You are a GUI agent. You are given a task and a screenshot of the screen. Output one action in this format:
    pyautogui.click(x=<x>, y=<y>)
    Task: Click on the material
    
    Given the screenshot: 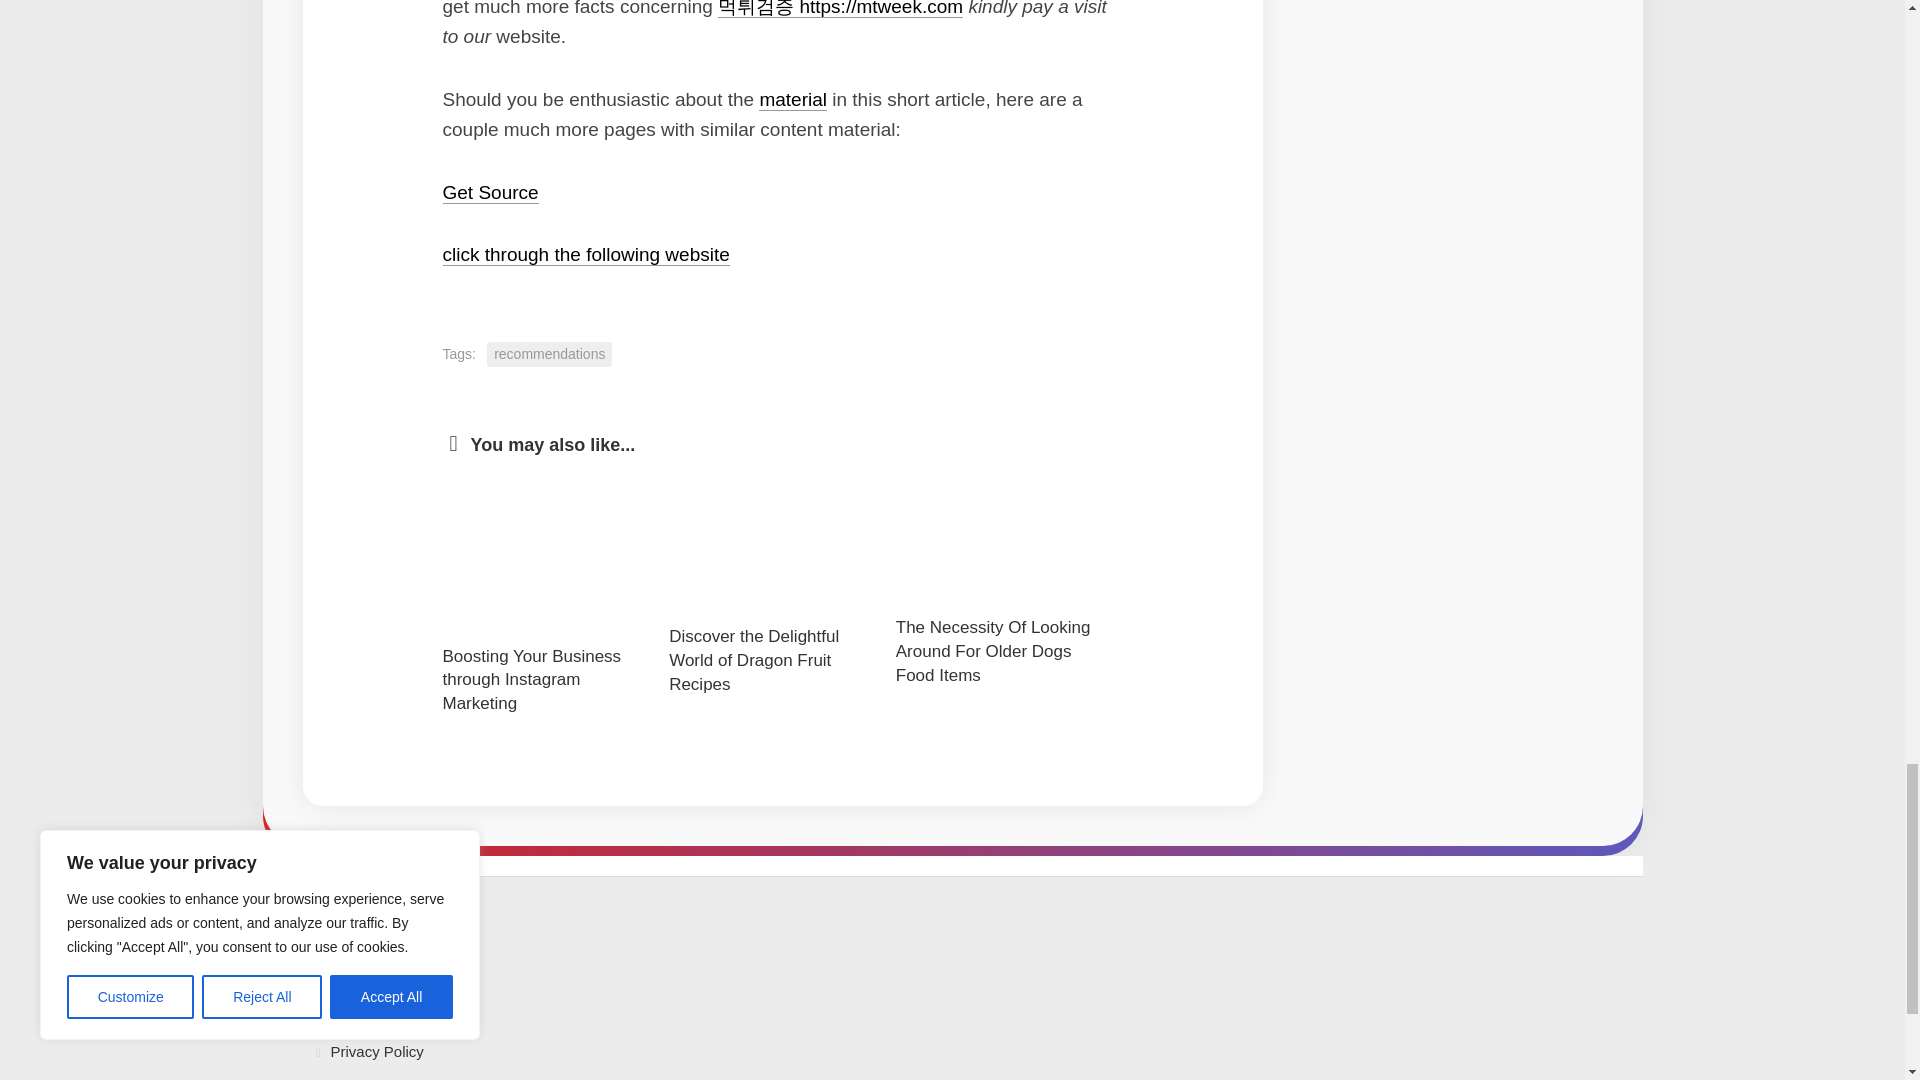 What is the action you would take?
    pyautogui.click(x=792, y=99)
    